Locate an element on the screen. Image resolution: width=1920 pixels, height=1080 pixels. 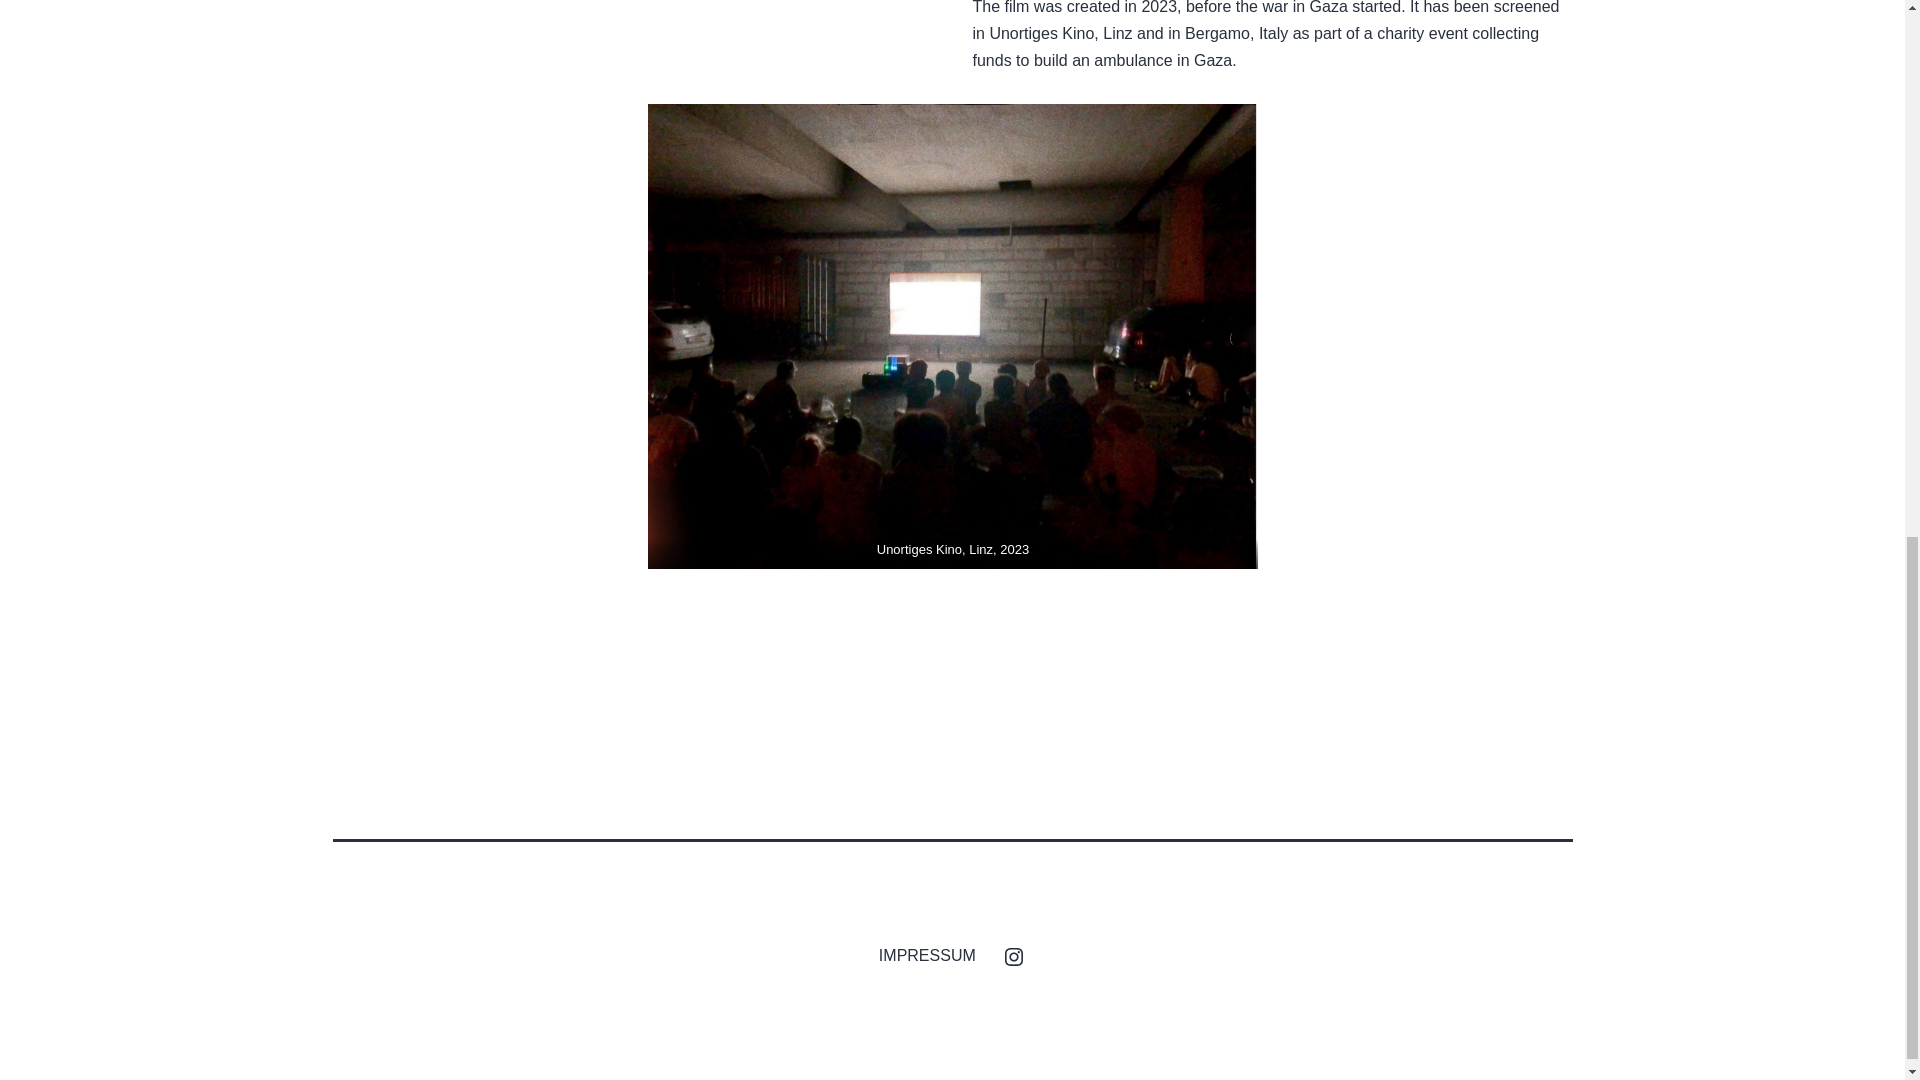
instagram is located at coordinates (1013, 954).